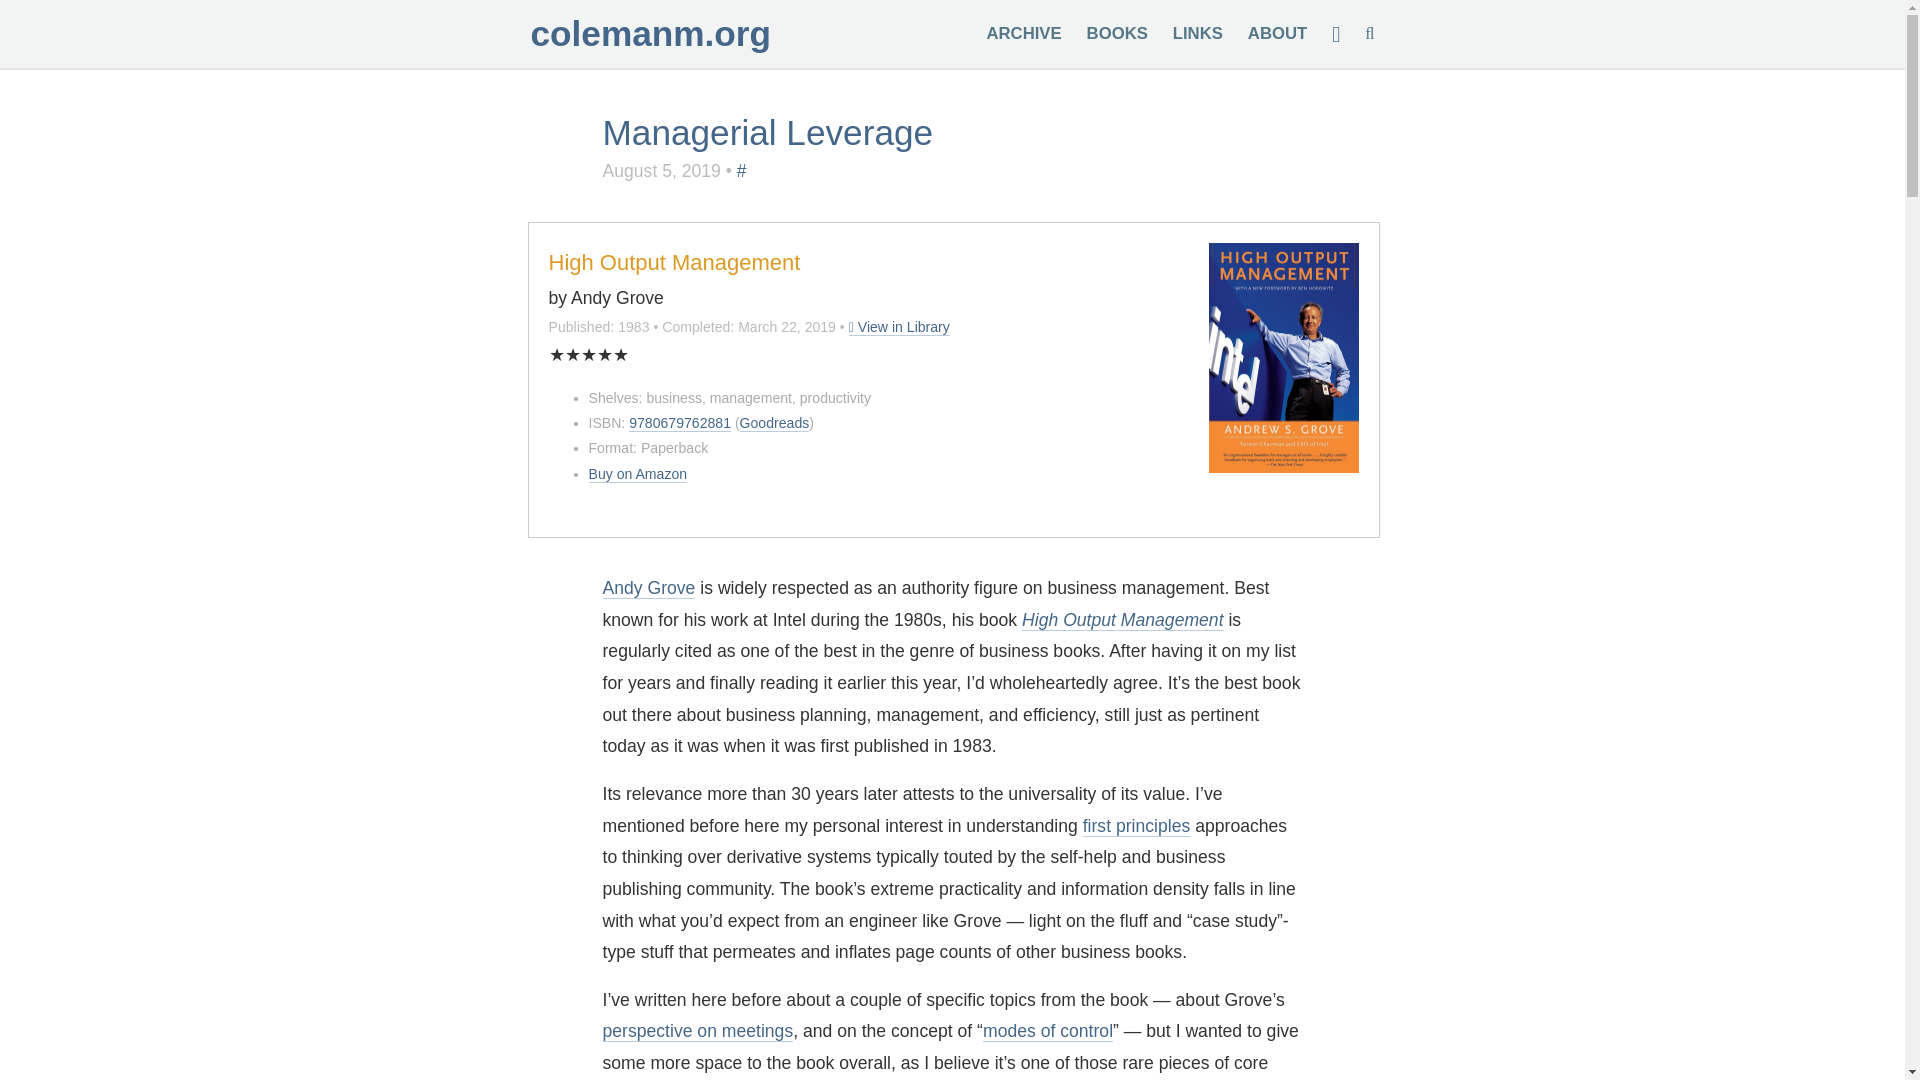 Image resolution: width=1920 pixels, height=1080 pixels. I want to click on Andy Grove, so click(648, 588).